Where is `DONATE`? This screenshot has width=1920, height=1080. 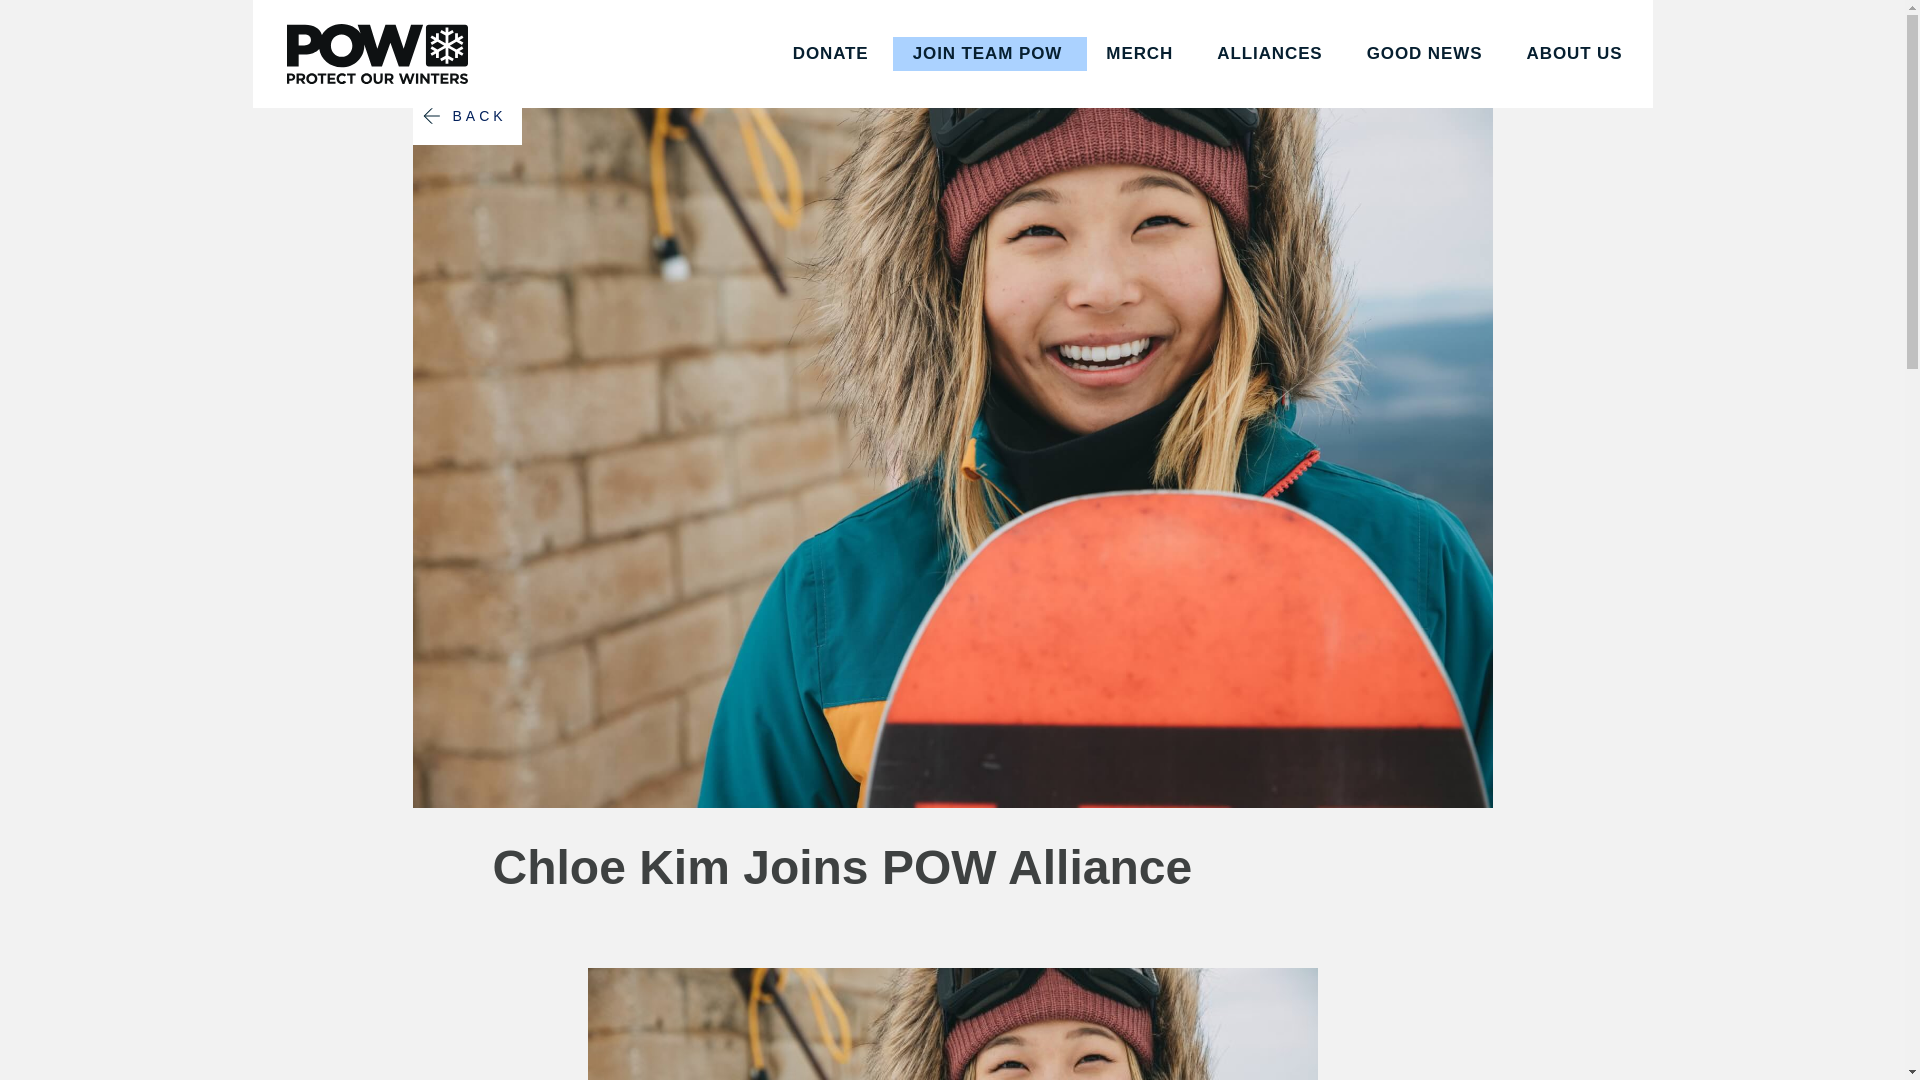 DONATE is located at coordinates (830, 78).